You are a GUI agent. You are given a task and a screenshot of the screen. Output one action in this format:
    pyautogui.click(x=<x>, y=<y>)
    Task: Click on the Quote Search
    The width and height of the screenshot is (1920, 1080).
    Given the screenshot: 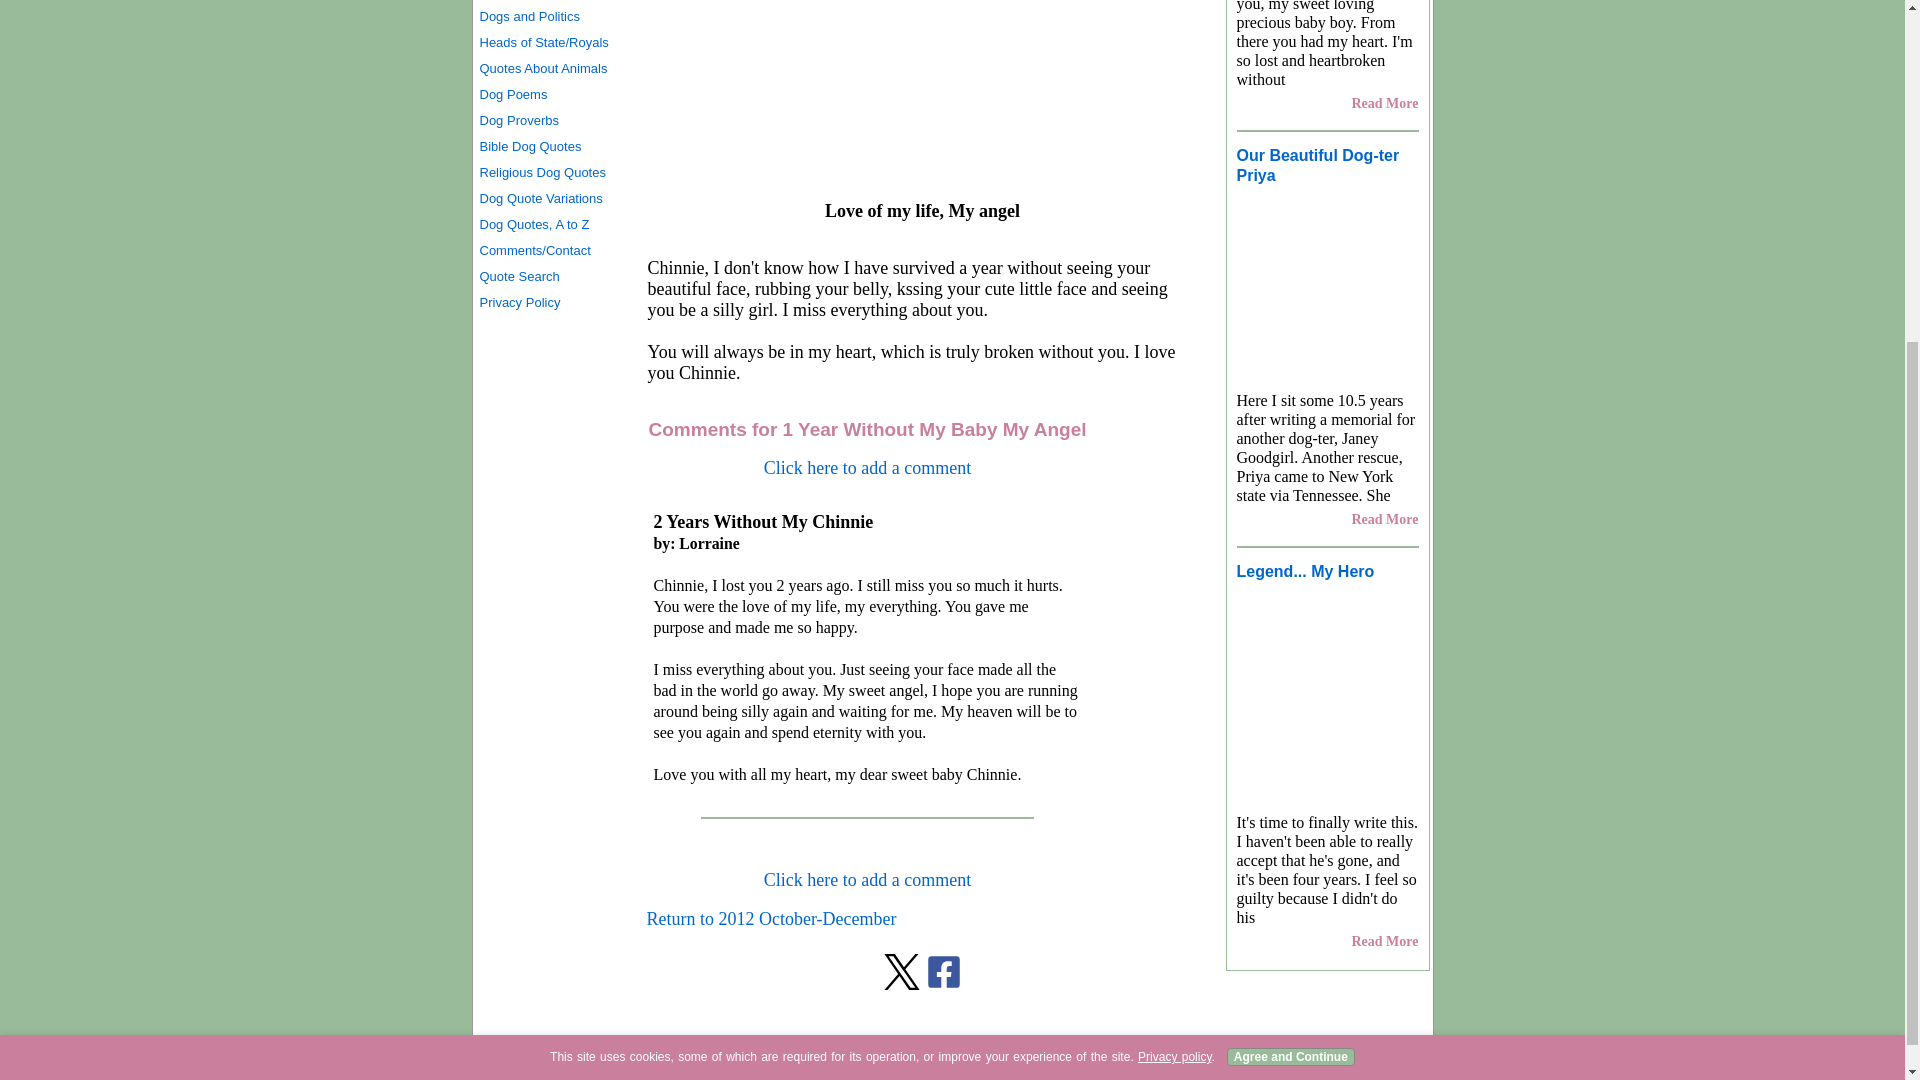 What is the action you would take?
    pyautogui.click(x=552, y=276)
    